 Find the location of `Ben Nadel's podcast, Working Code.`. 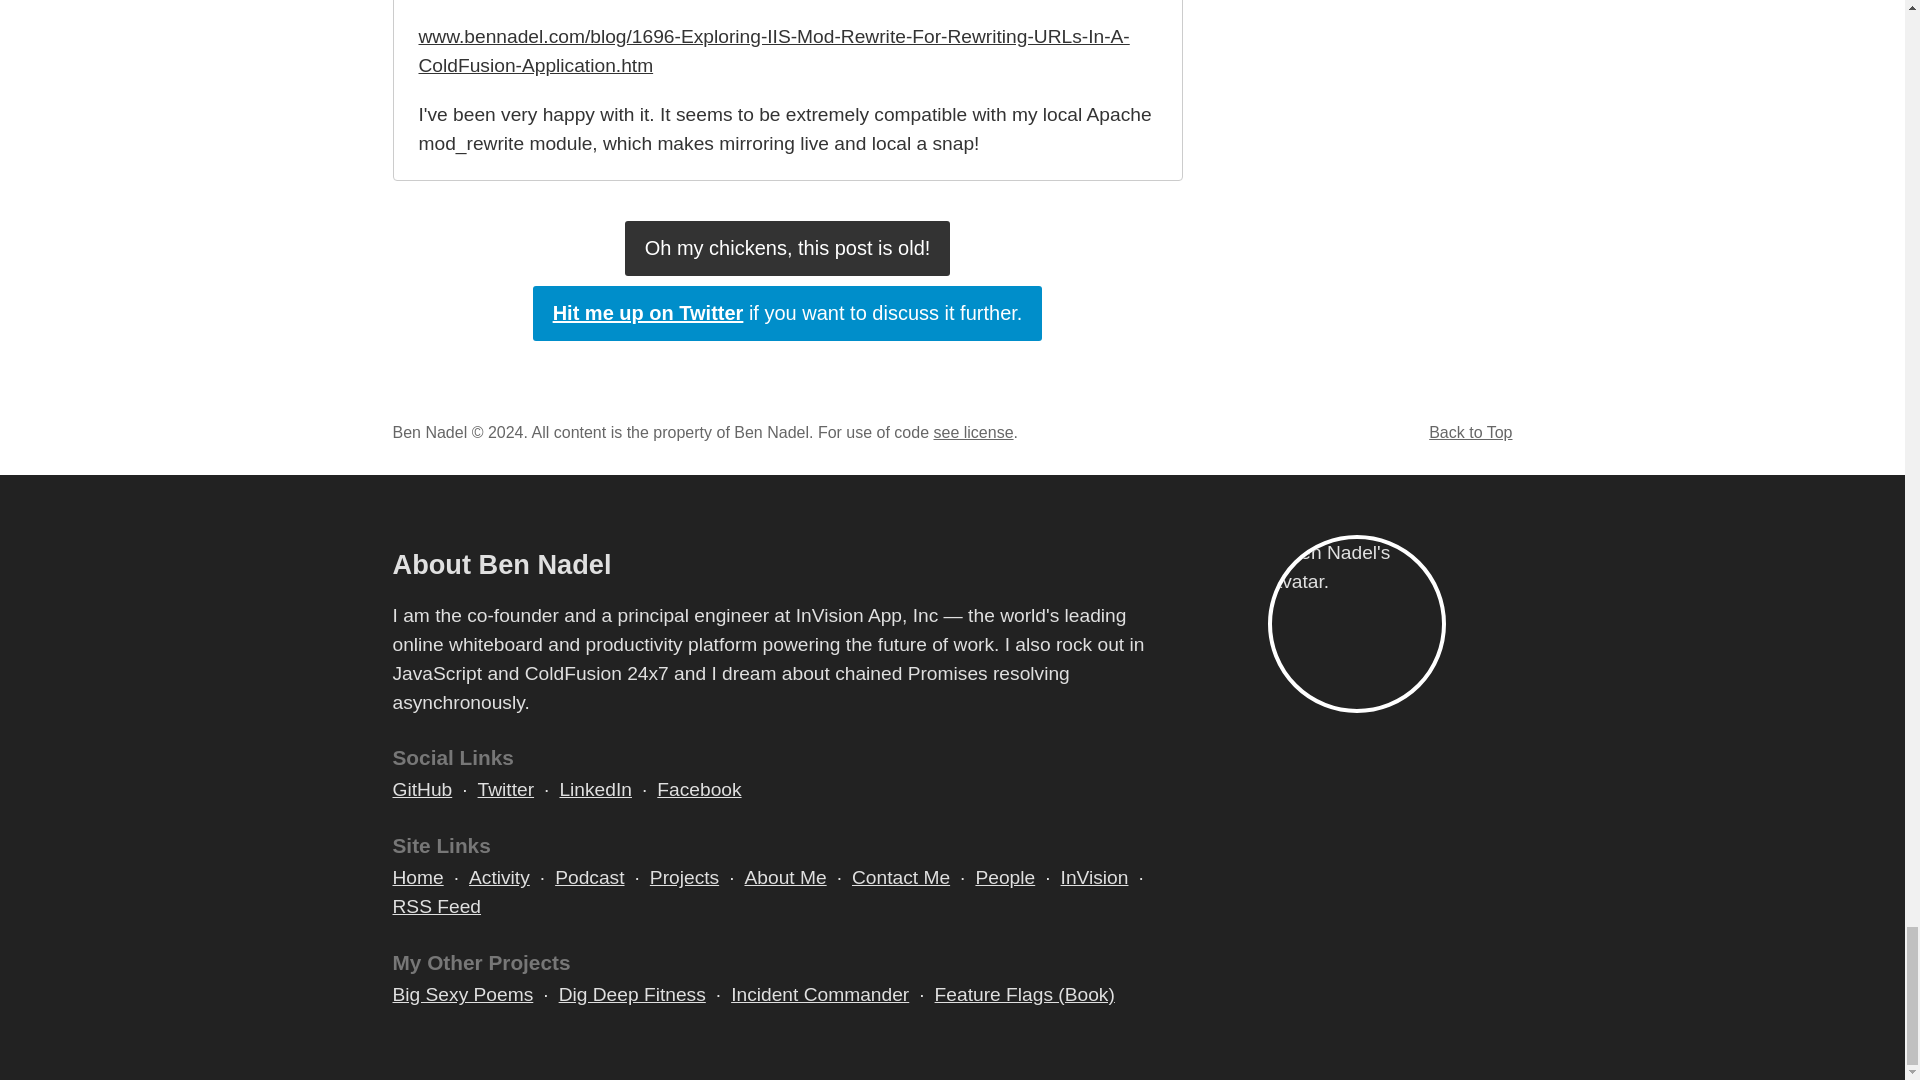

Ben Nadel's podcast, Working Code. is located at coordinates (589, 878).